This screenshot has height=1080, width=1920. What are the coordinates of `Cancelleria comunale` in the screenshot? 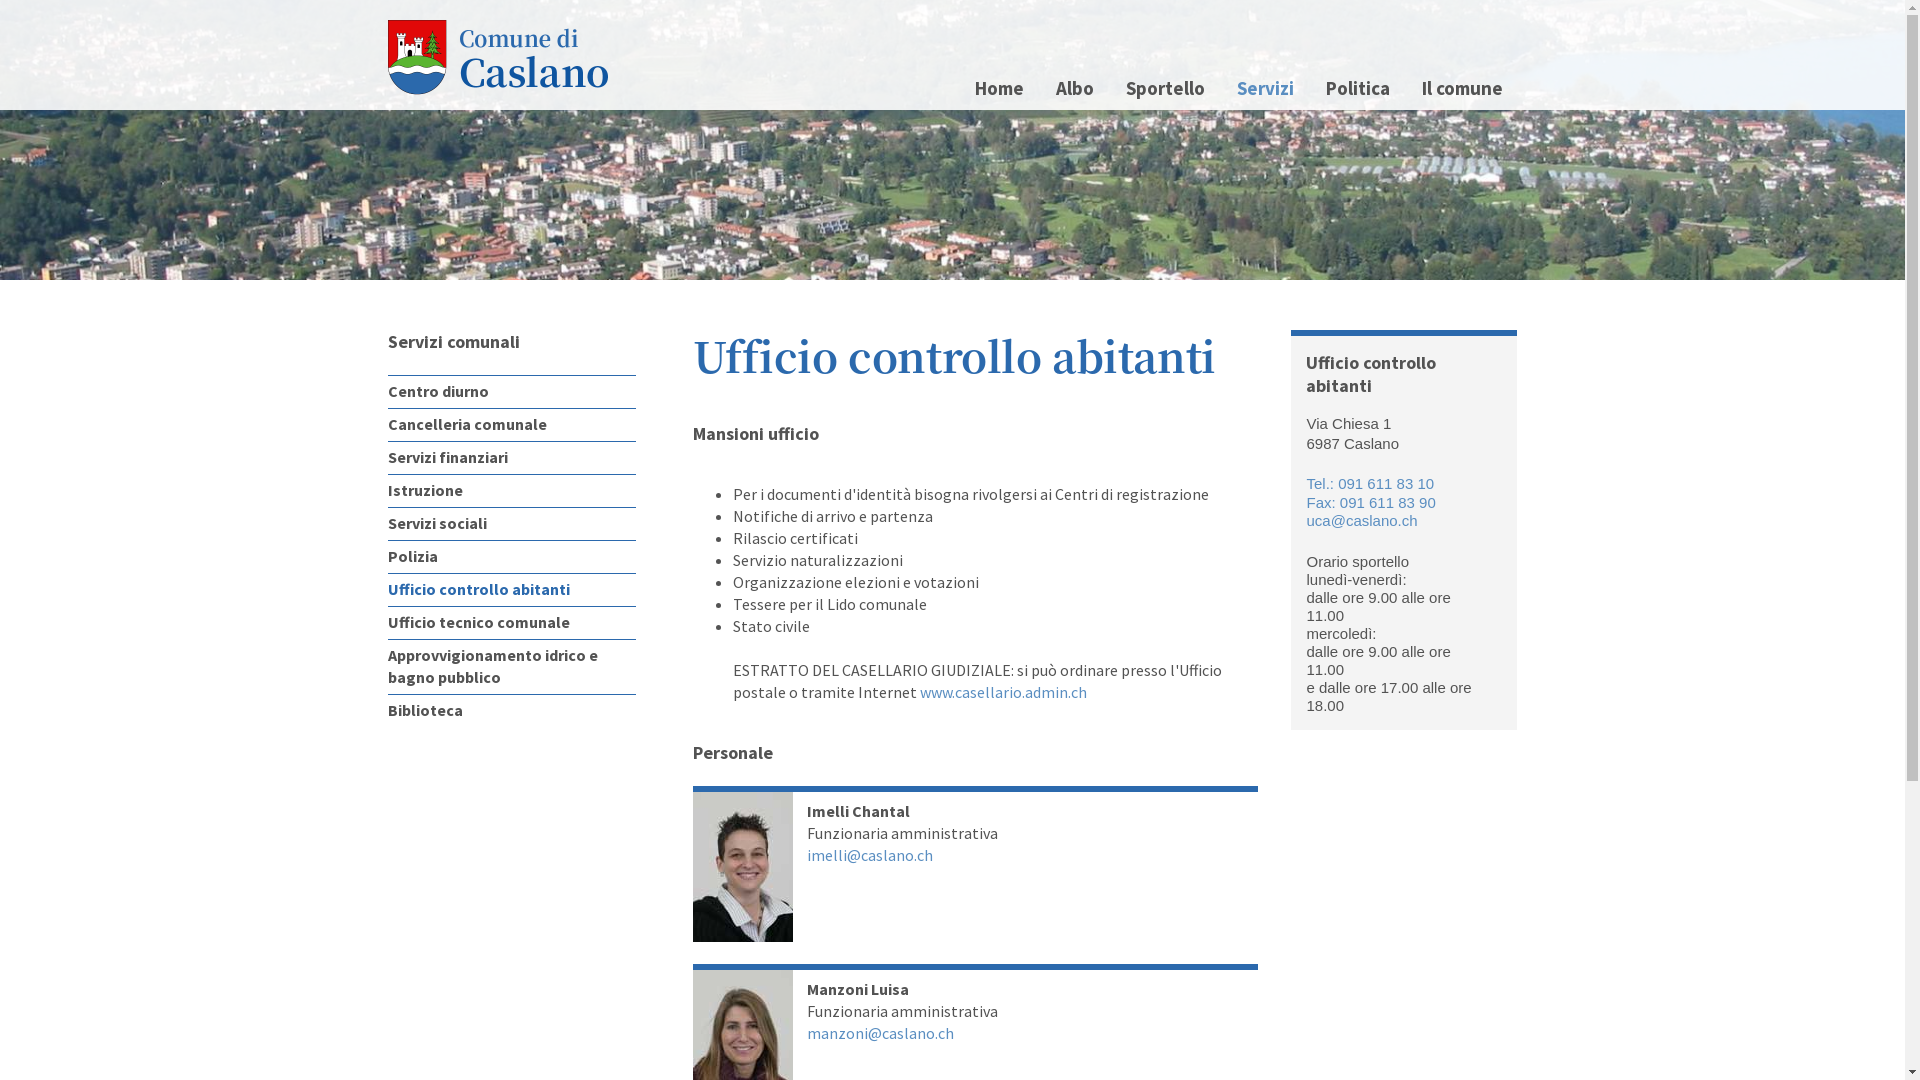 It's located at (512, 424).